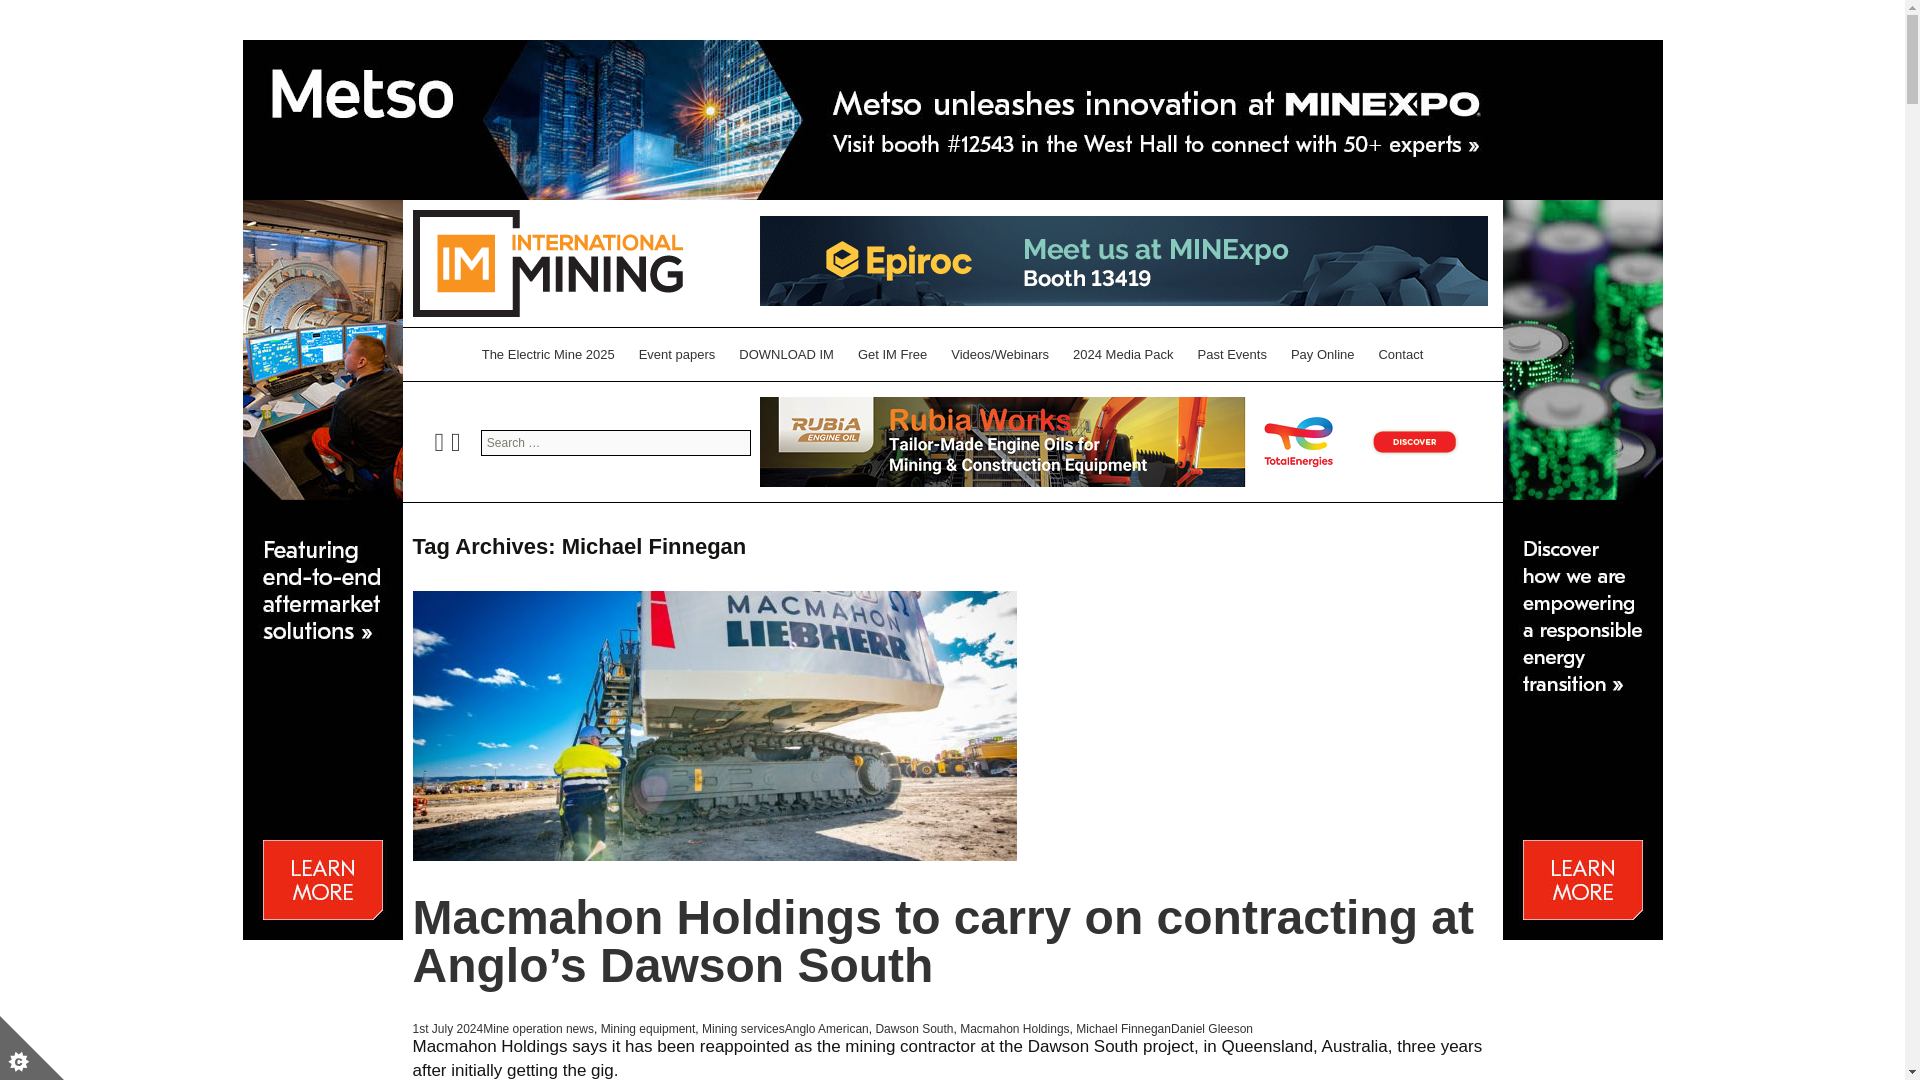 The width and height of the screenshot is (1920, 1080). What do you see at coordinates (548, 354) in the screenshot?
I see `The Electric Mine 2025` at bounding box center [548, 354].